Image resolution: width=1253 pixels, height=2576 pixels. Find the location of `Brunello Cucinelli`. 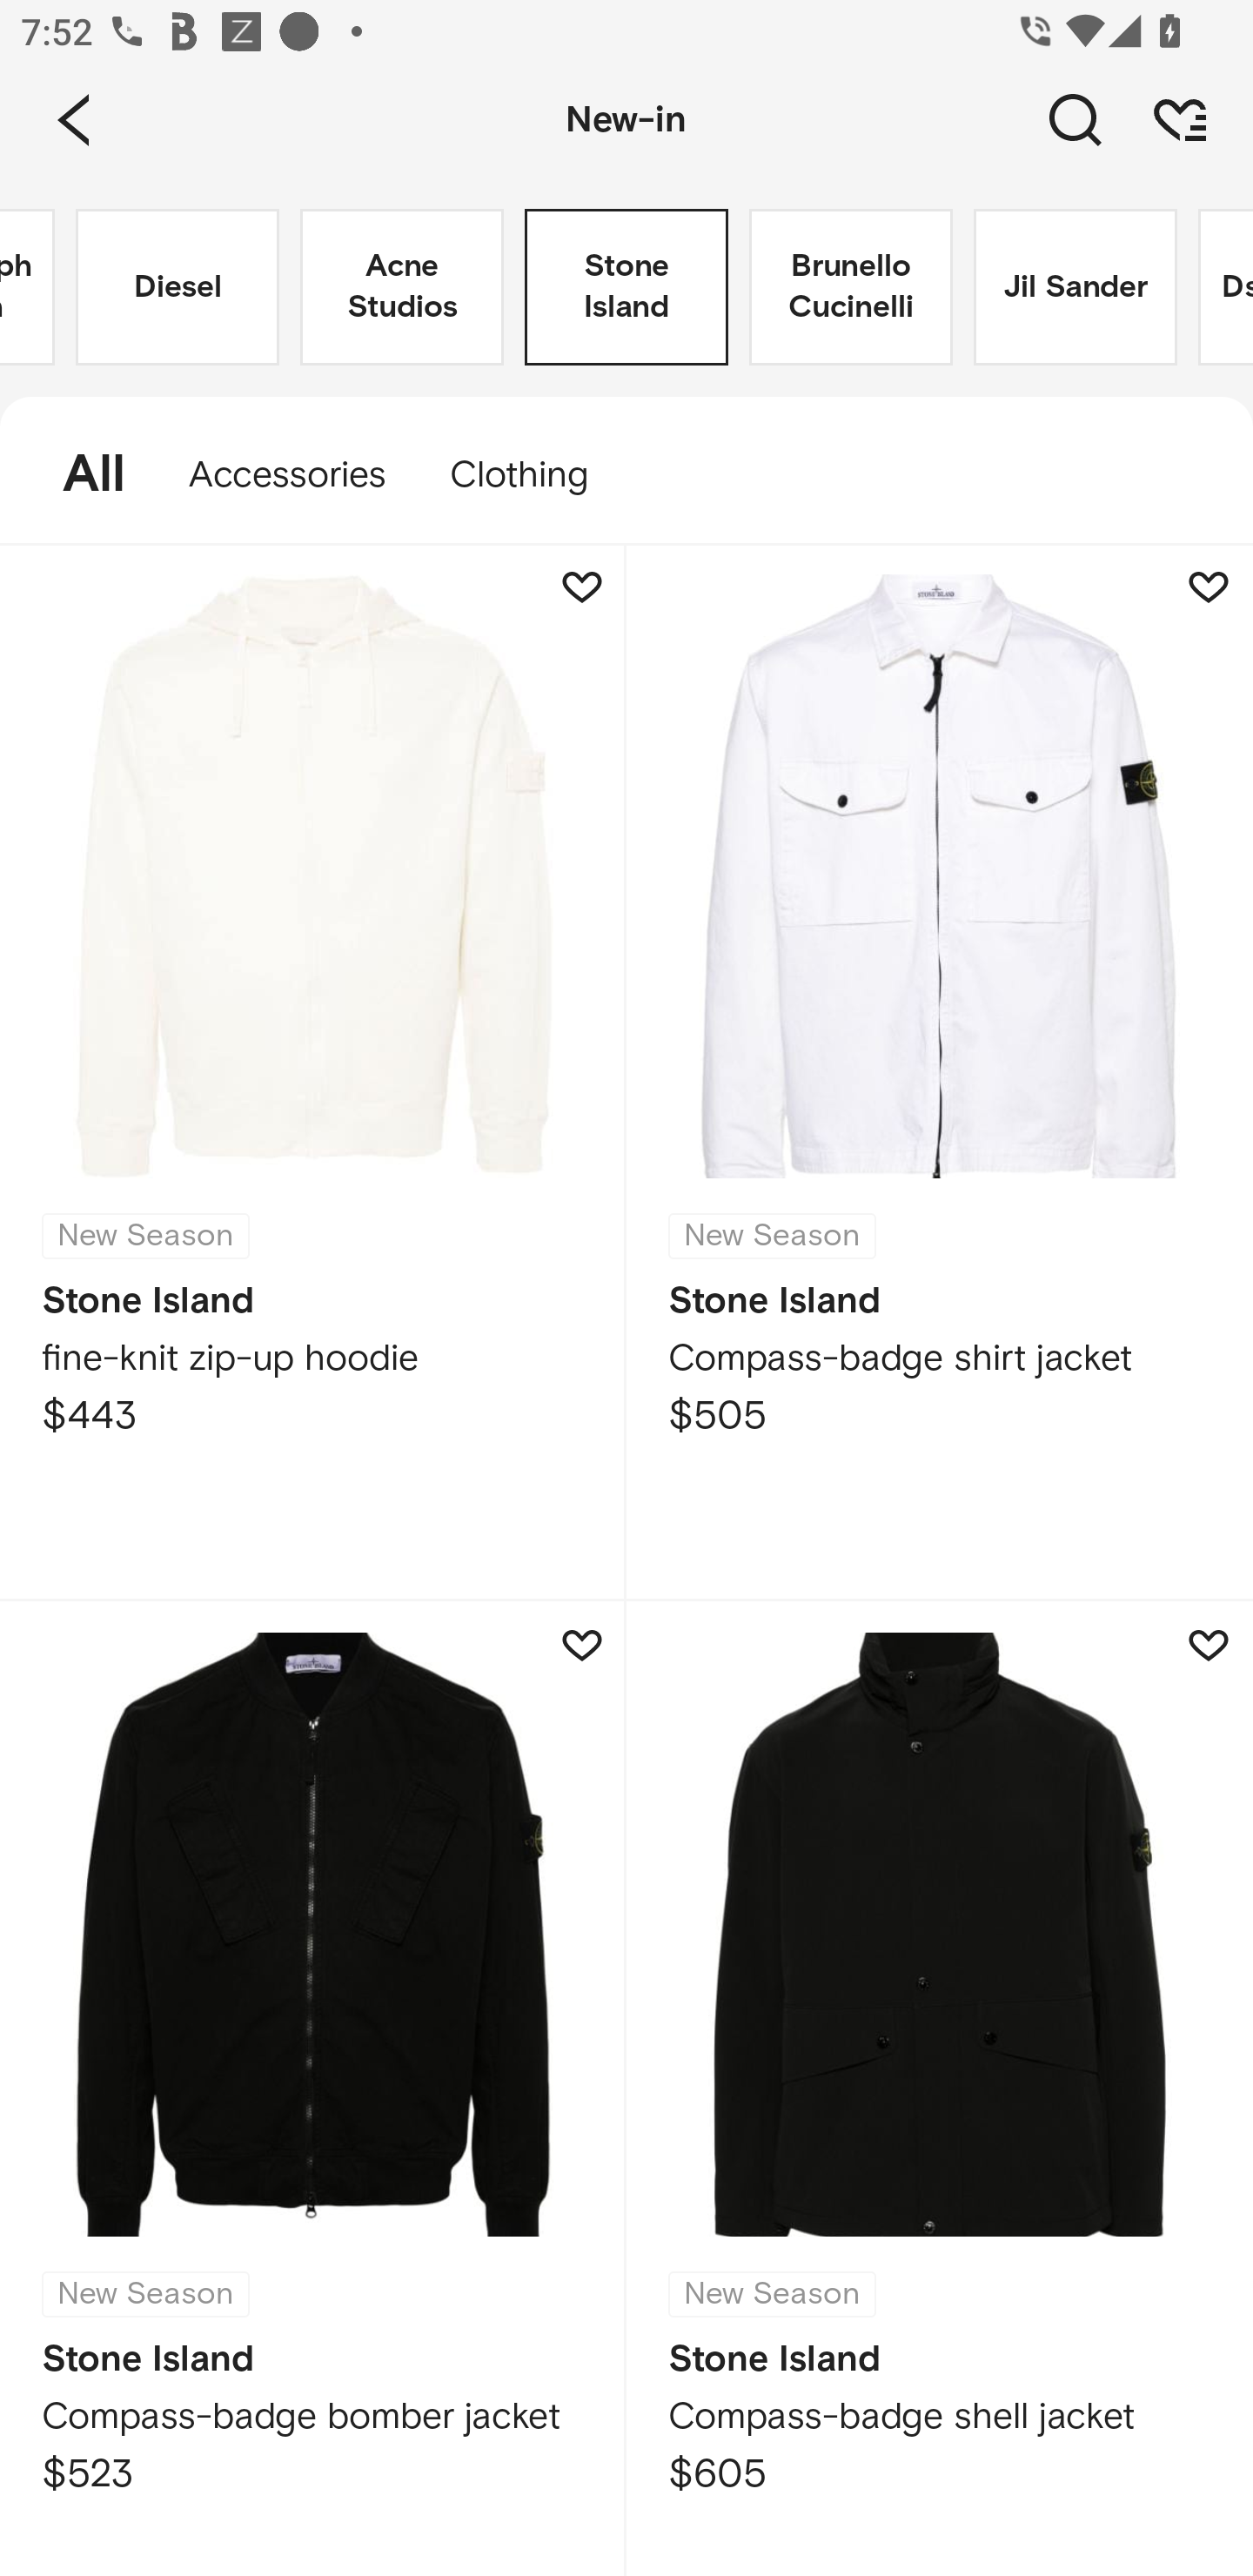

Brunello Cucinelli is located at coordinates (851, 287).